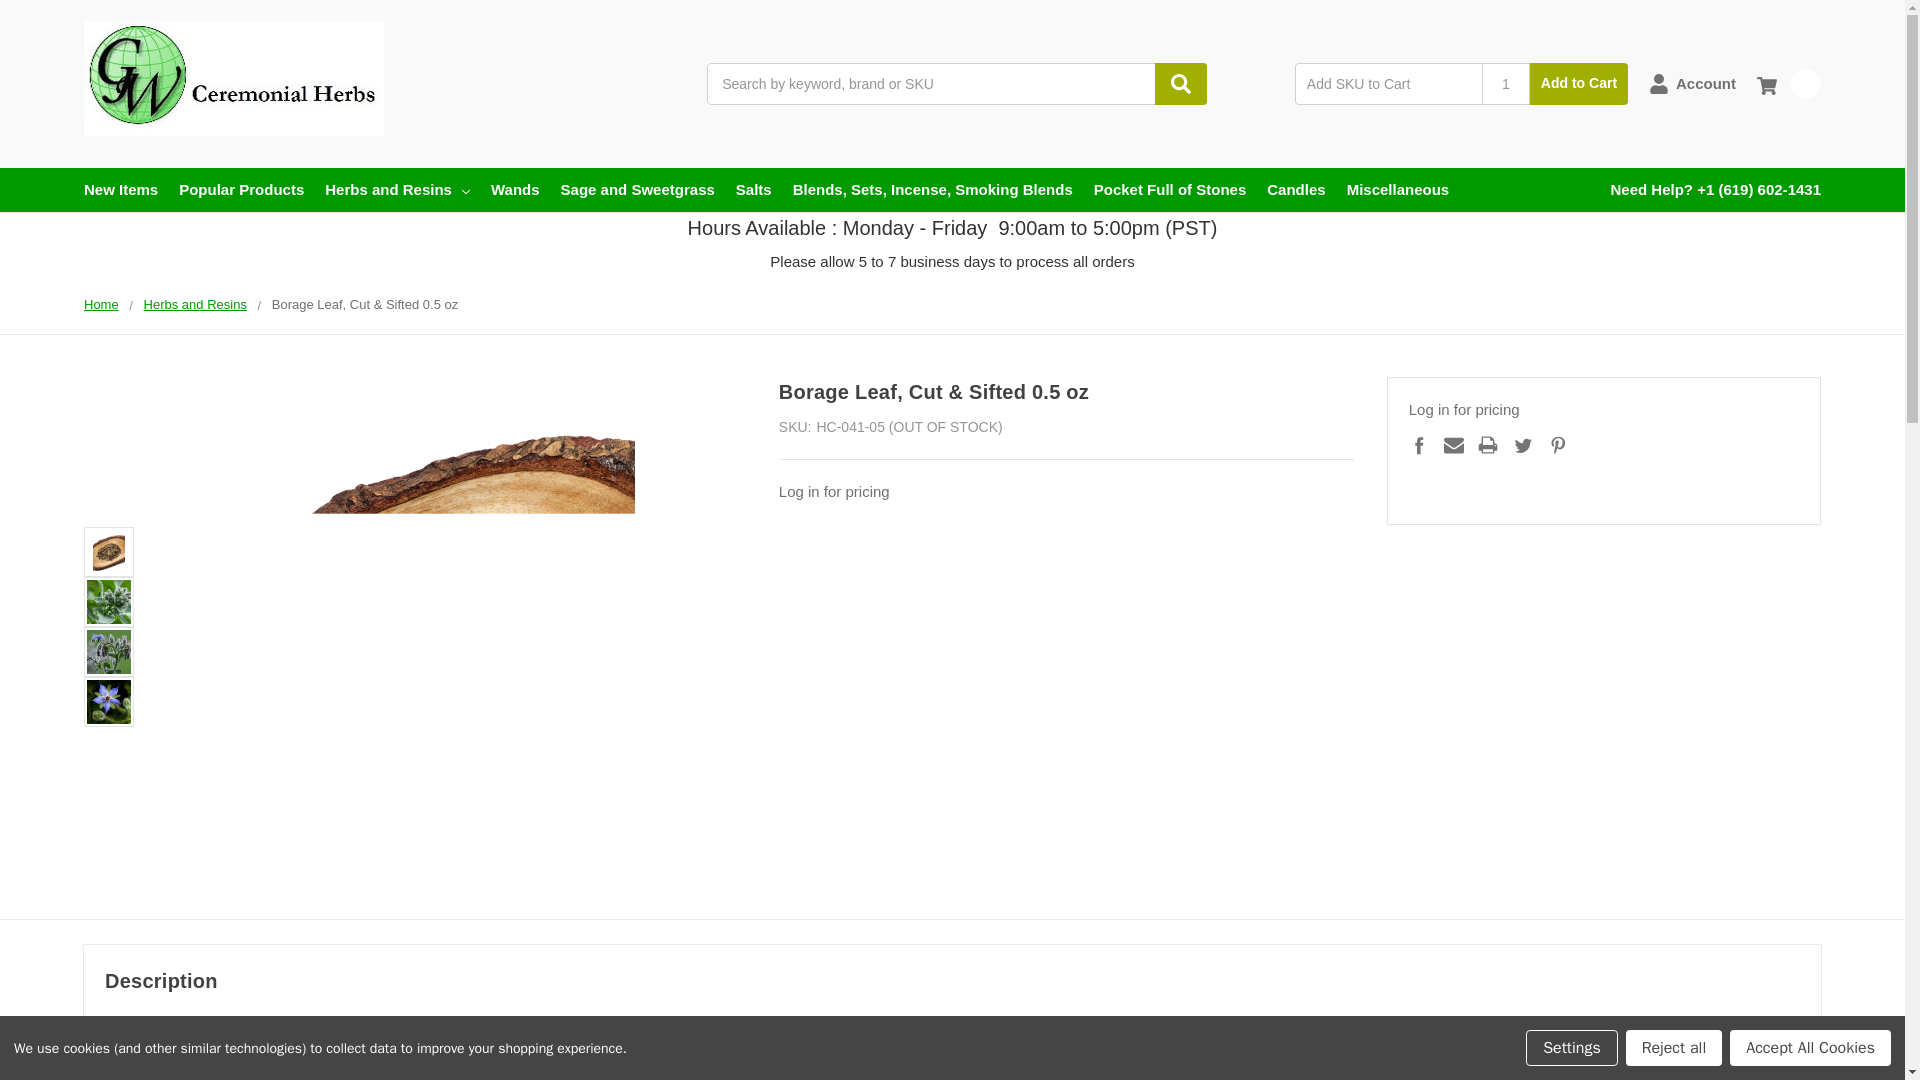  I want to click on Herbs and Resins, so click(397, 190).